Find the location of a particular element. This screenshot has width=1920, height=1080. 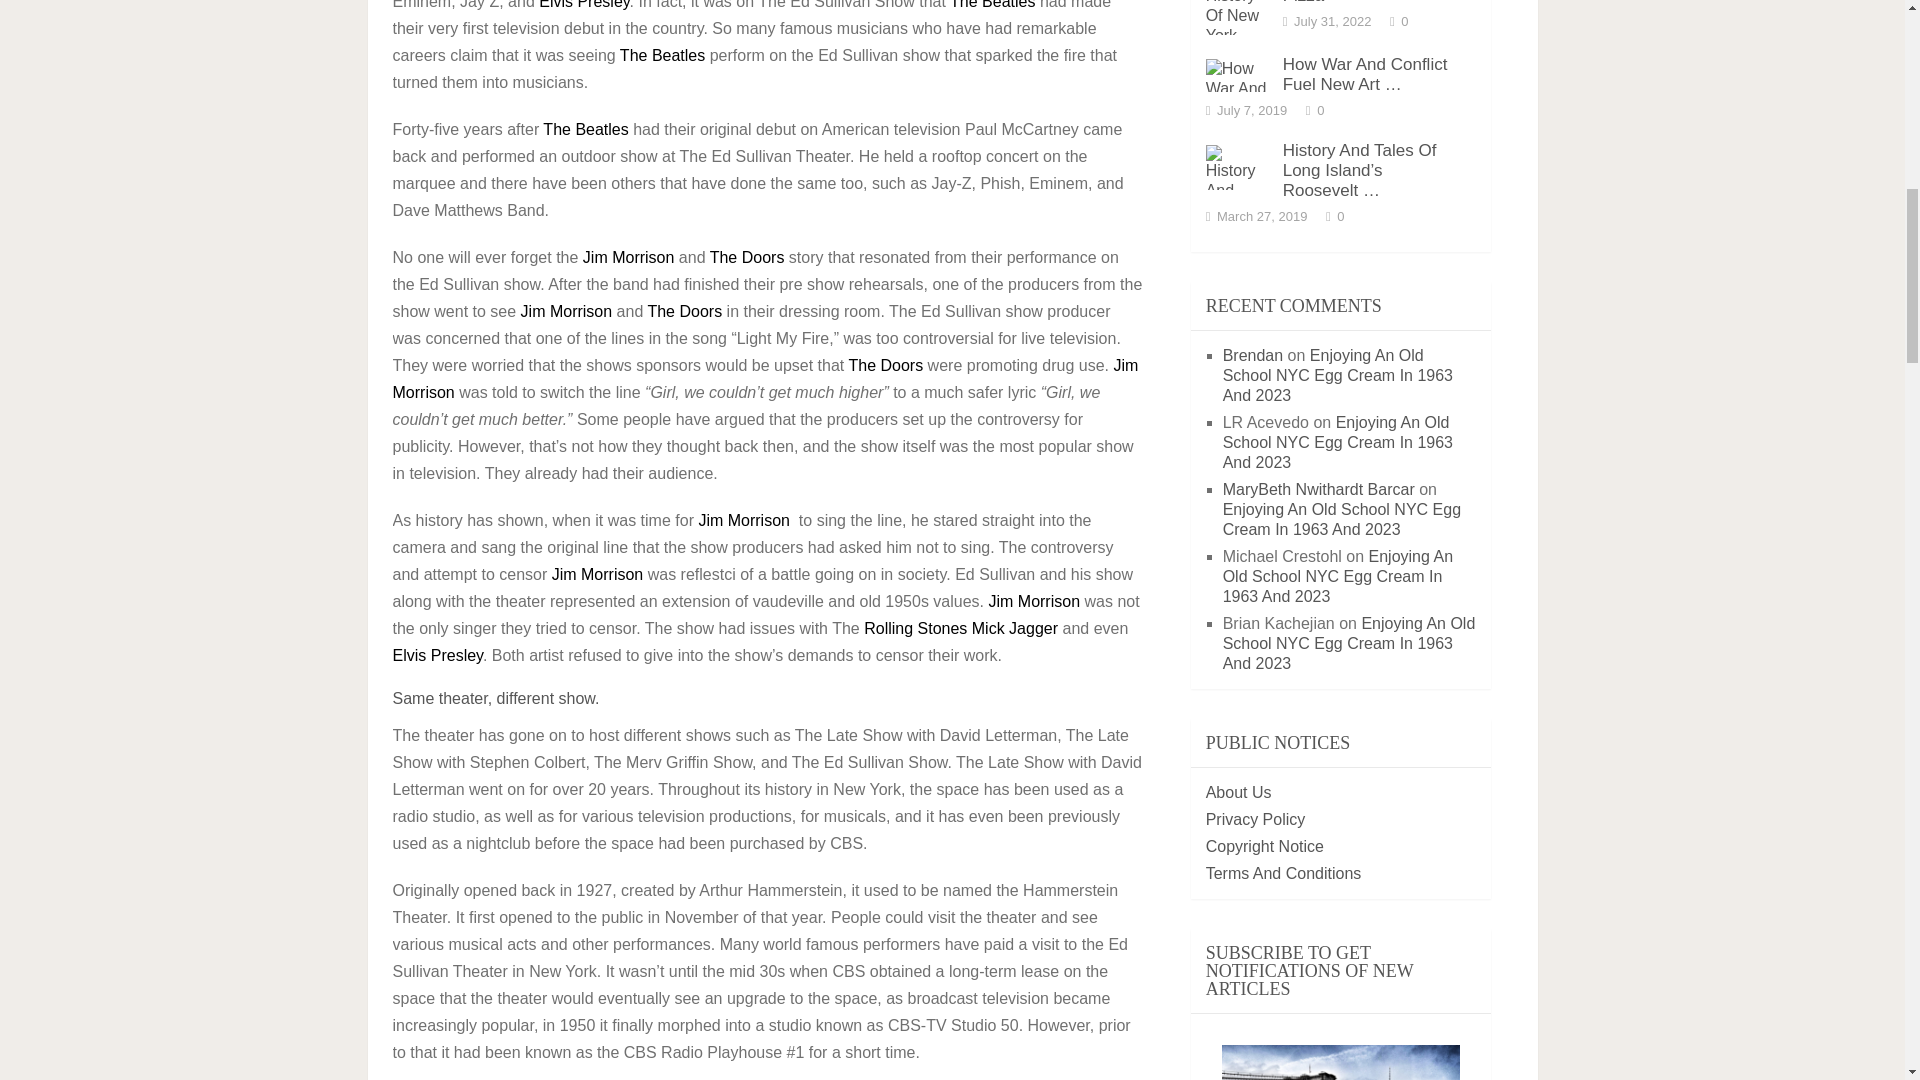

The Beatles is located at coordinates (662, 55).